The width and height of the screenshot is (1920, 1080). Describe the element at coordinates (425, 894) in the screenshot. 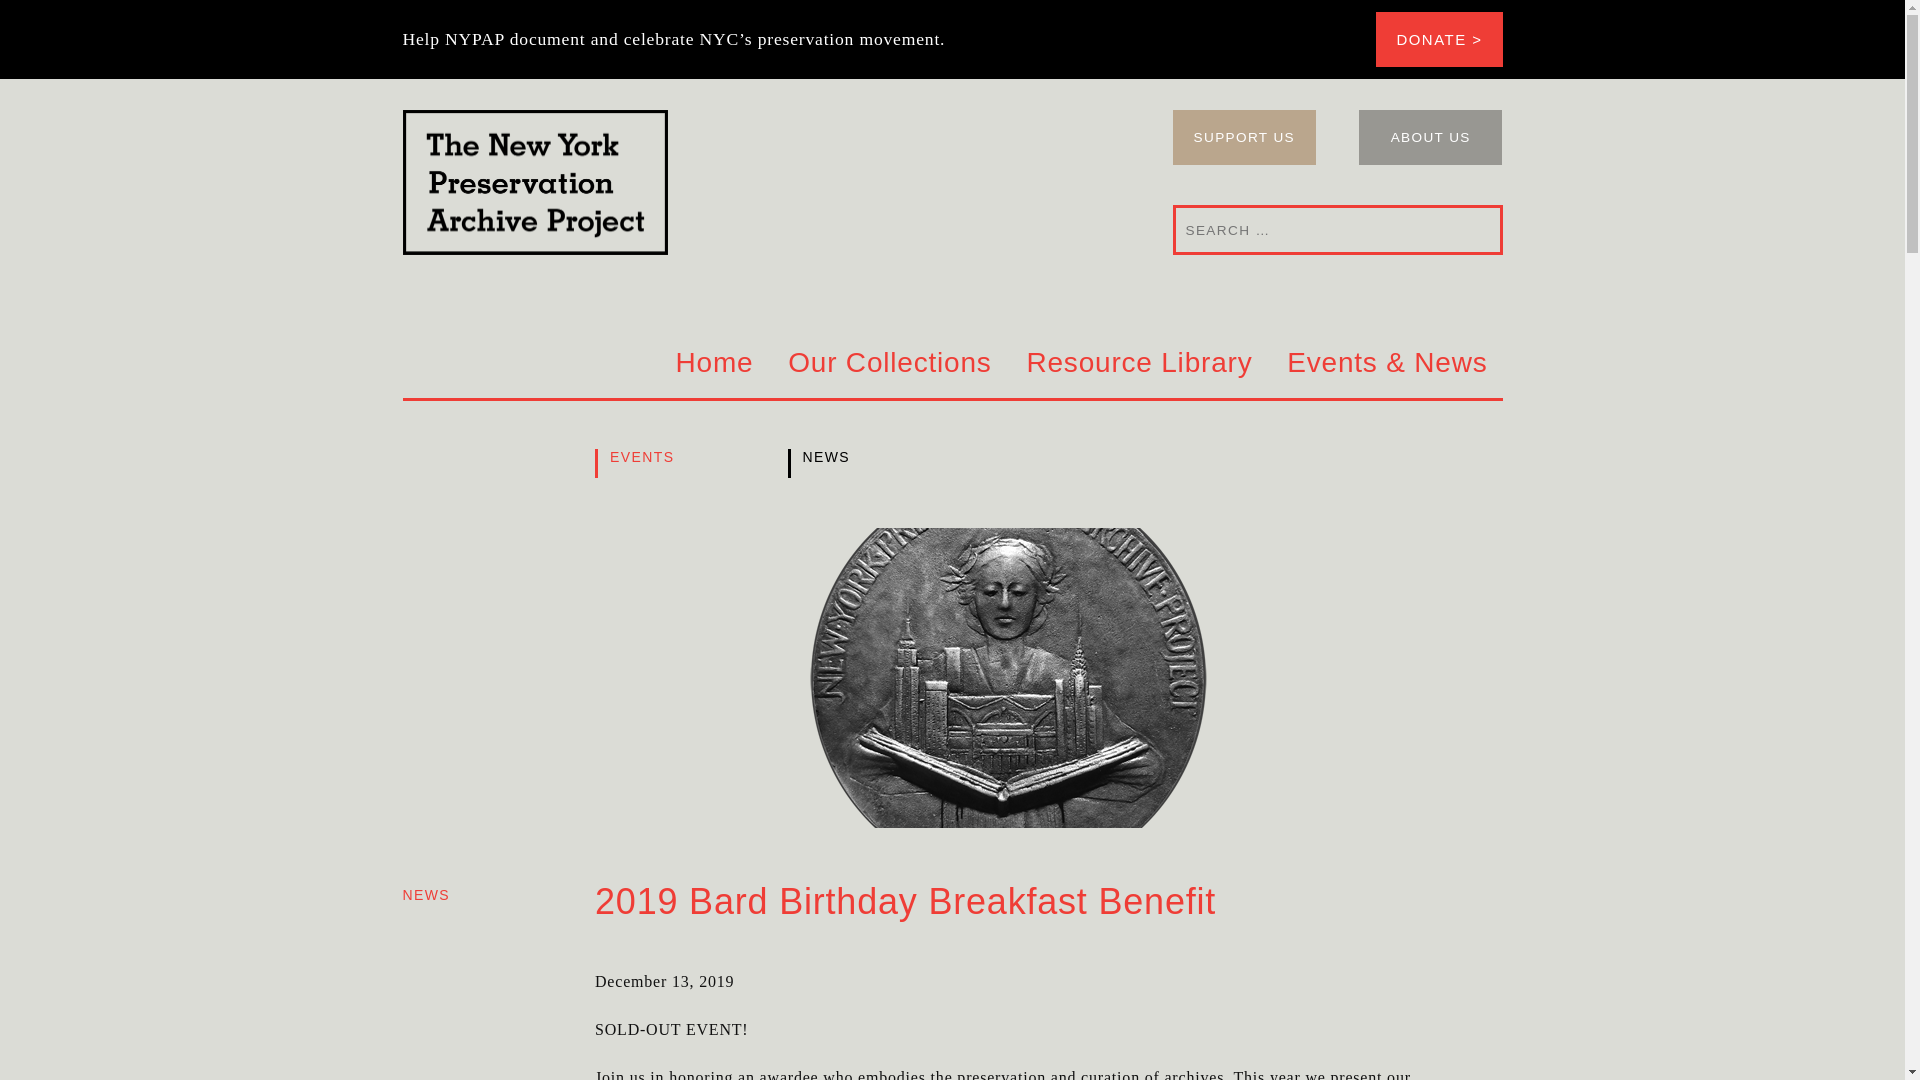

I see `NEWS` at that location.